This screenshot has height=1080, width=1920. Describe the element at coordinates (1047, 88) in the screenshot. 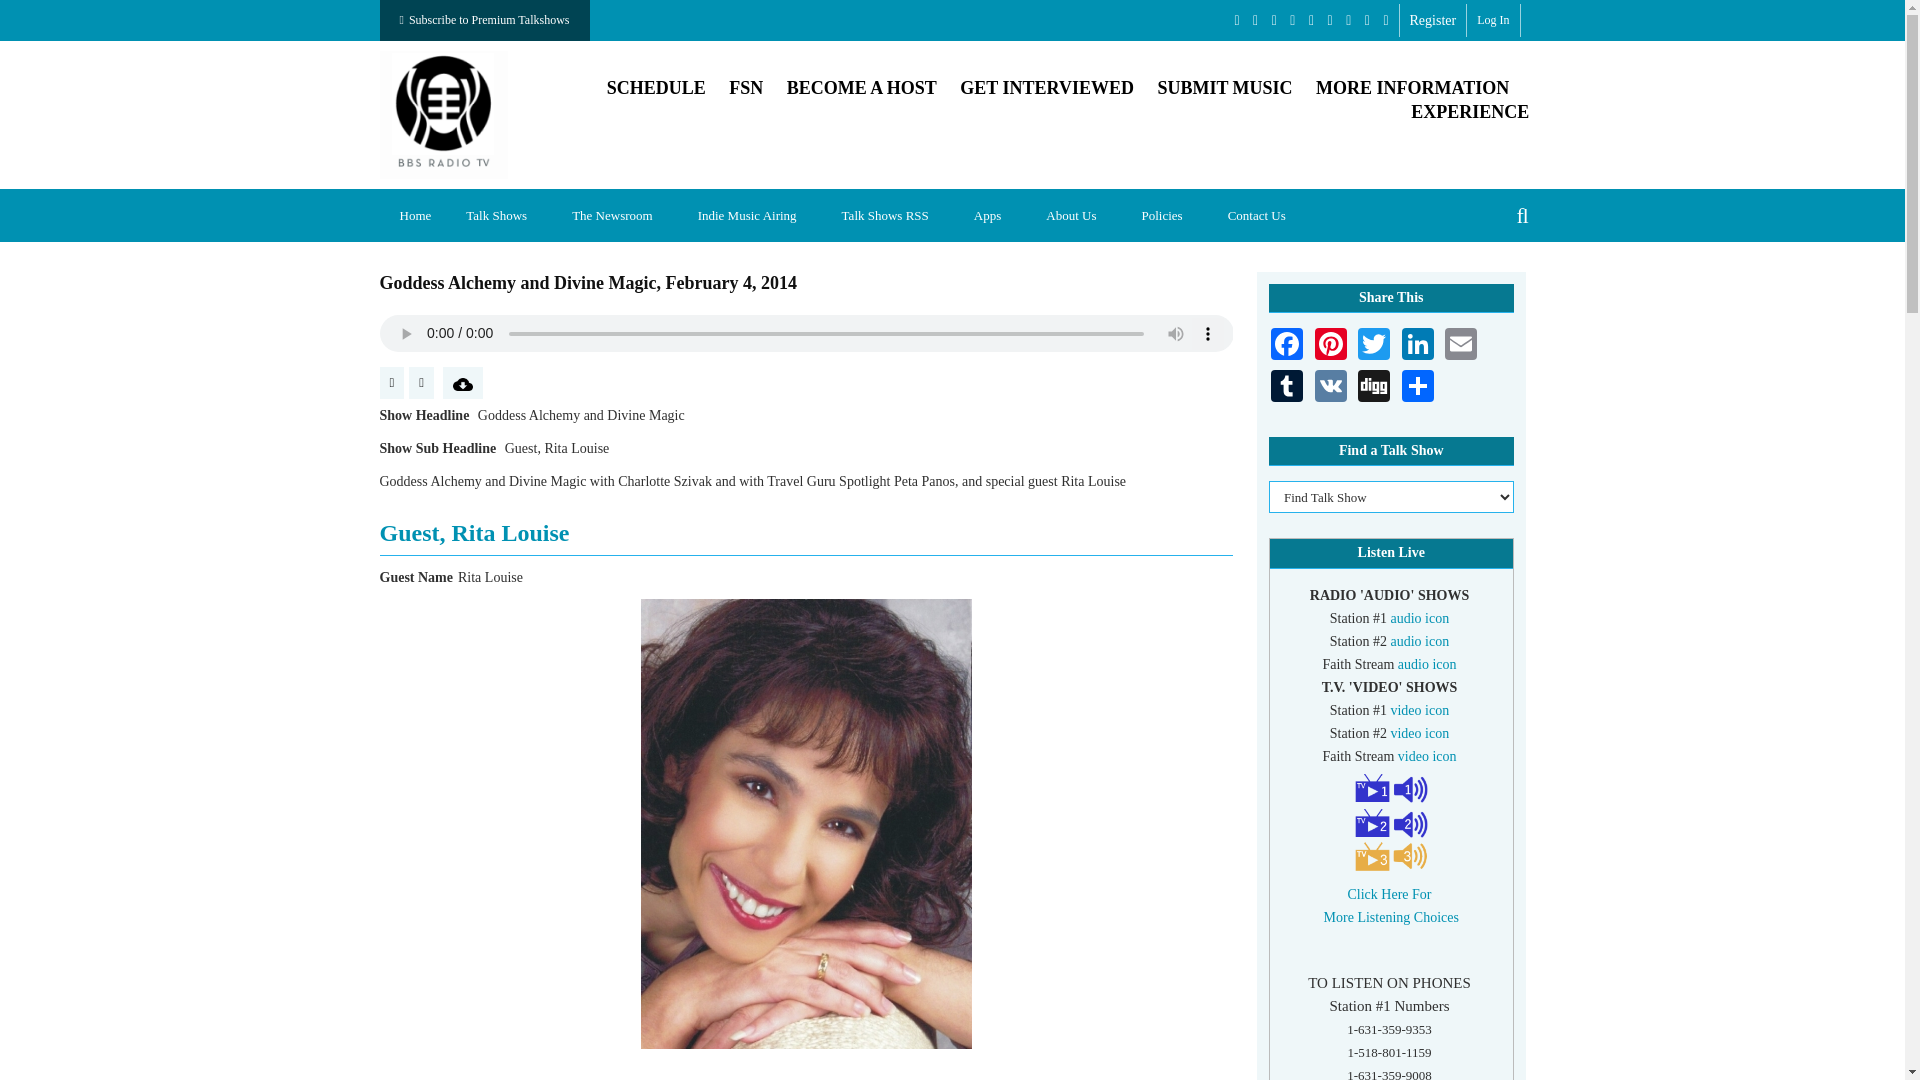

I see `GET INTERVIEWED` at that location.